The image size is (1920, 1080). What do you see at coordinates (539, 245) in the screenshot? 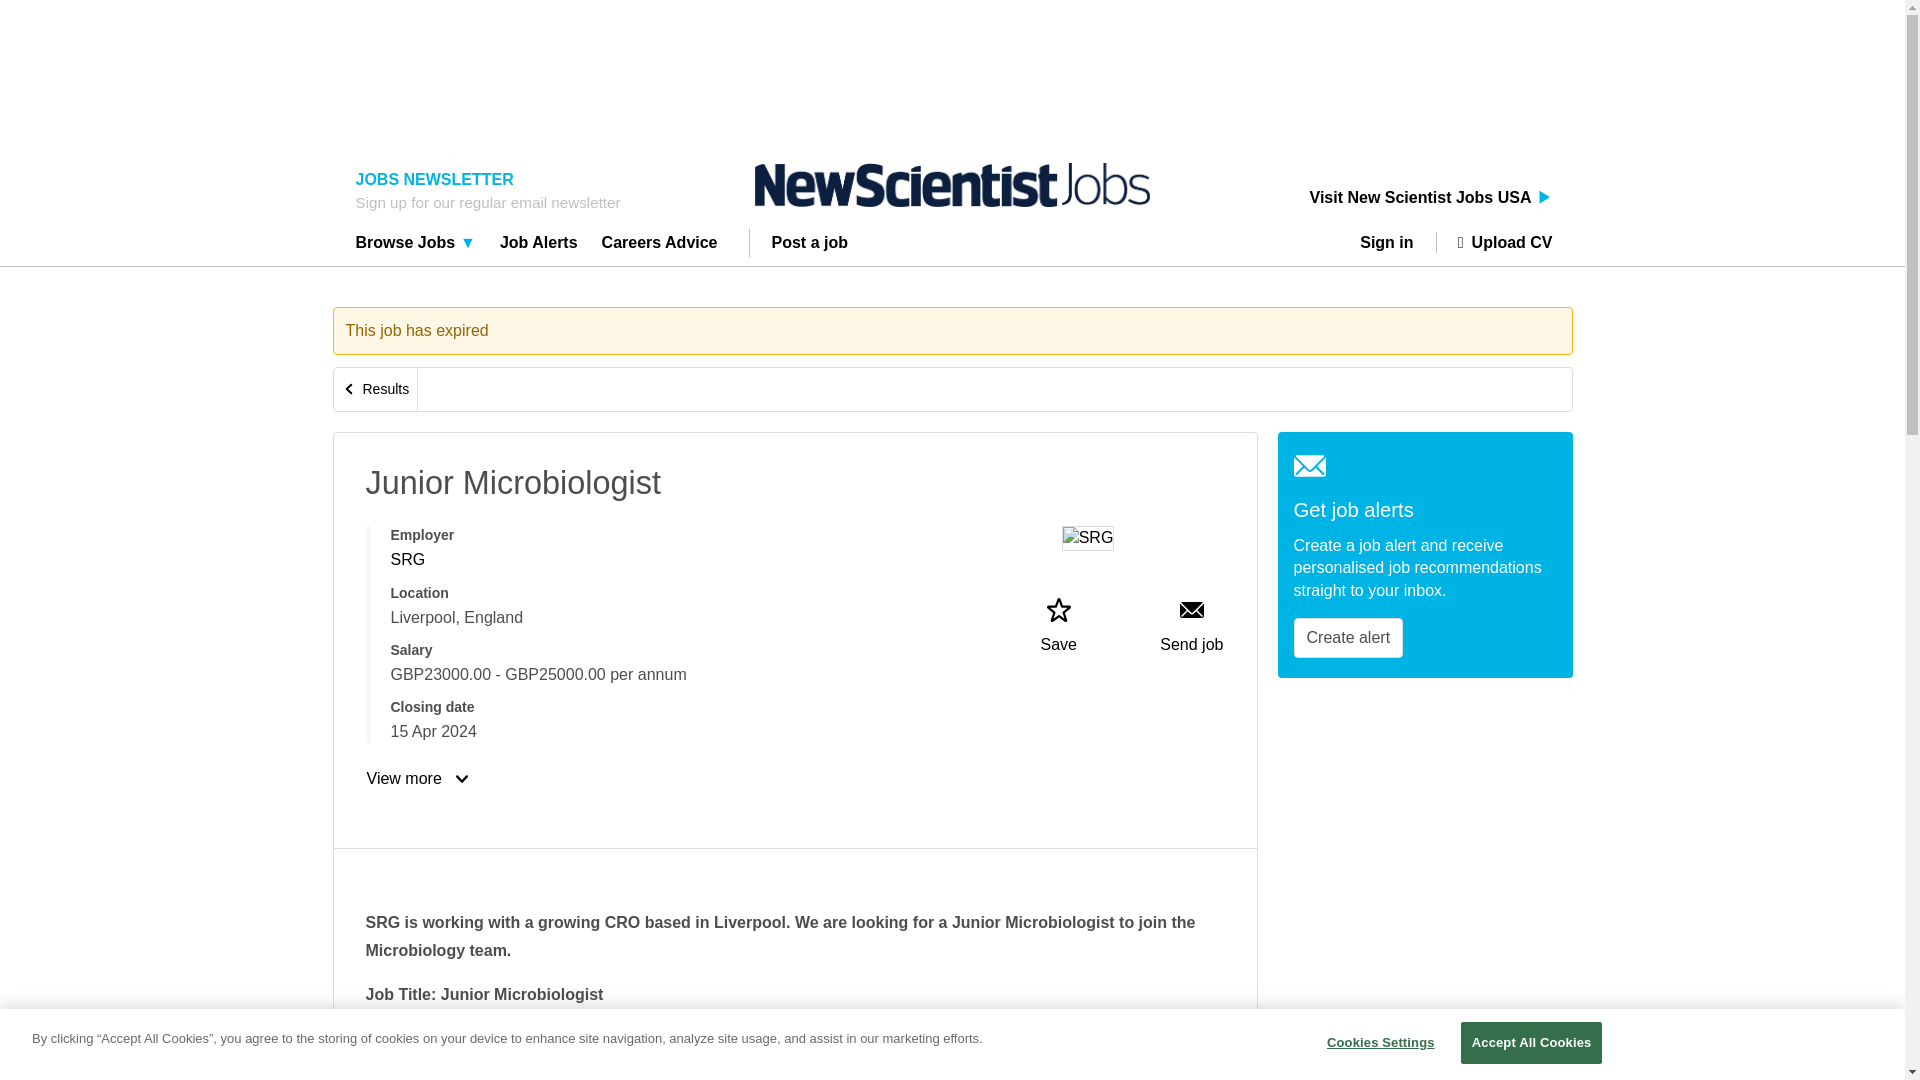
I see `Job Alerts` at bounding box center [539, 245].